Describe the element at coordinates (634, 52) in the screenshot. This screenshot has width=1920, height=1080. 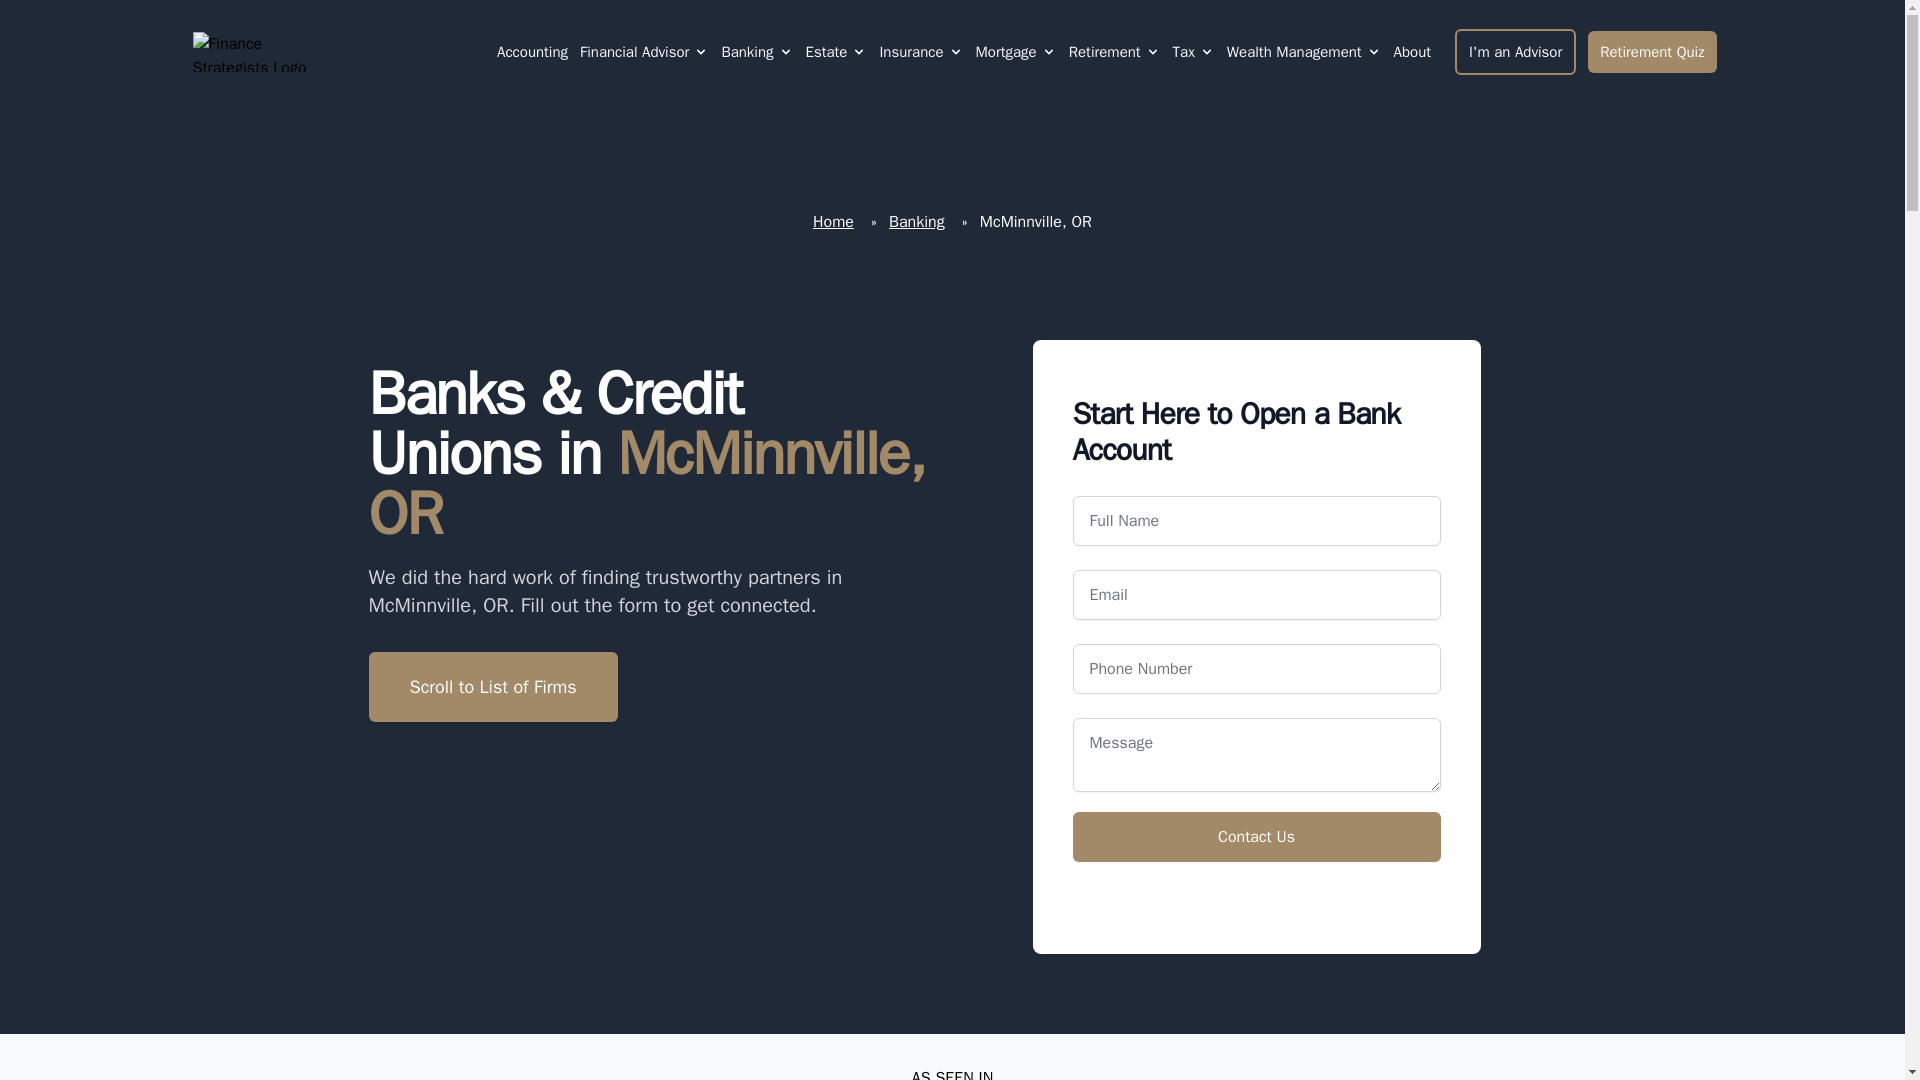
I see `Financial Advisor` at that location.